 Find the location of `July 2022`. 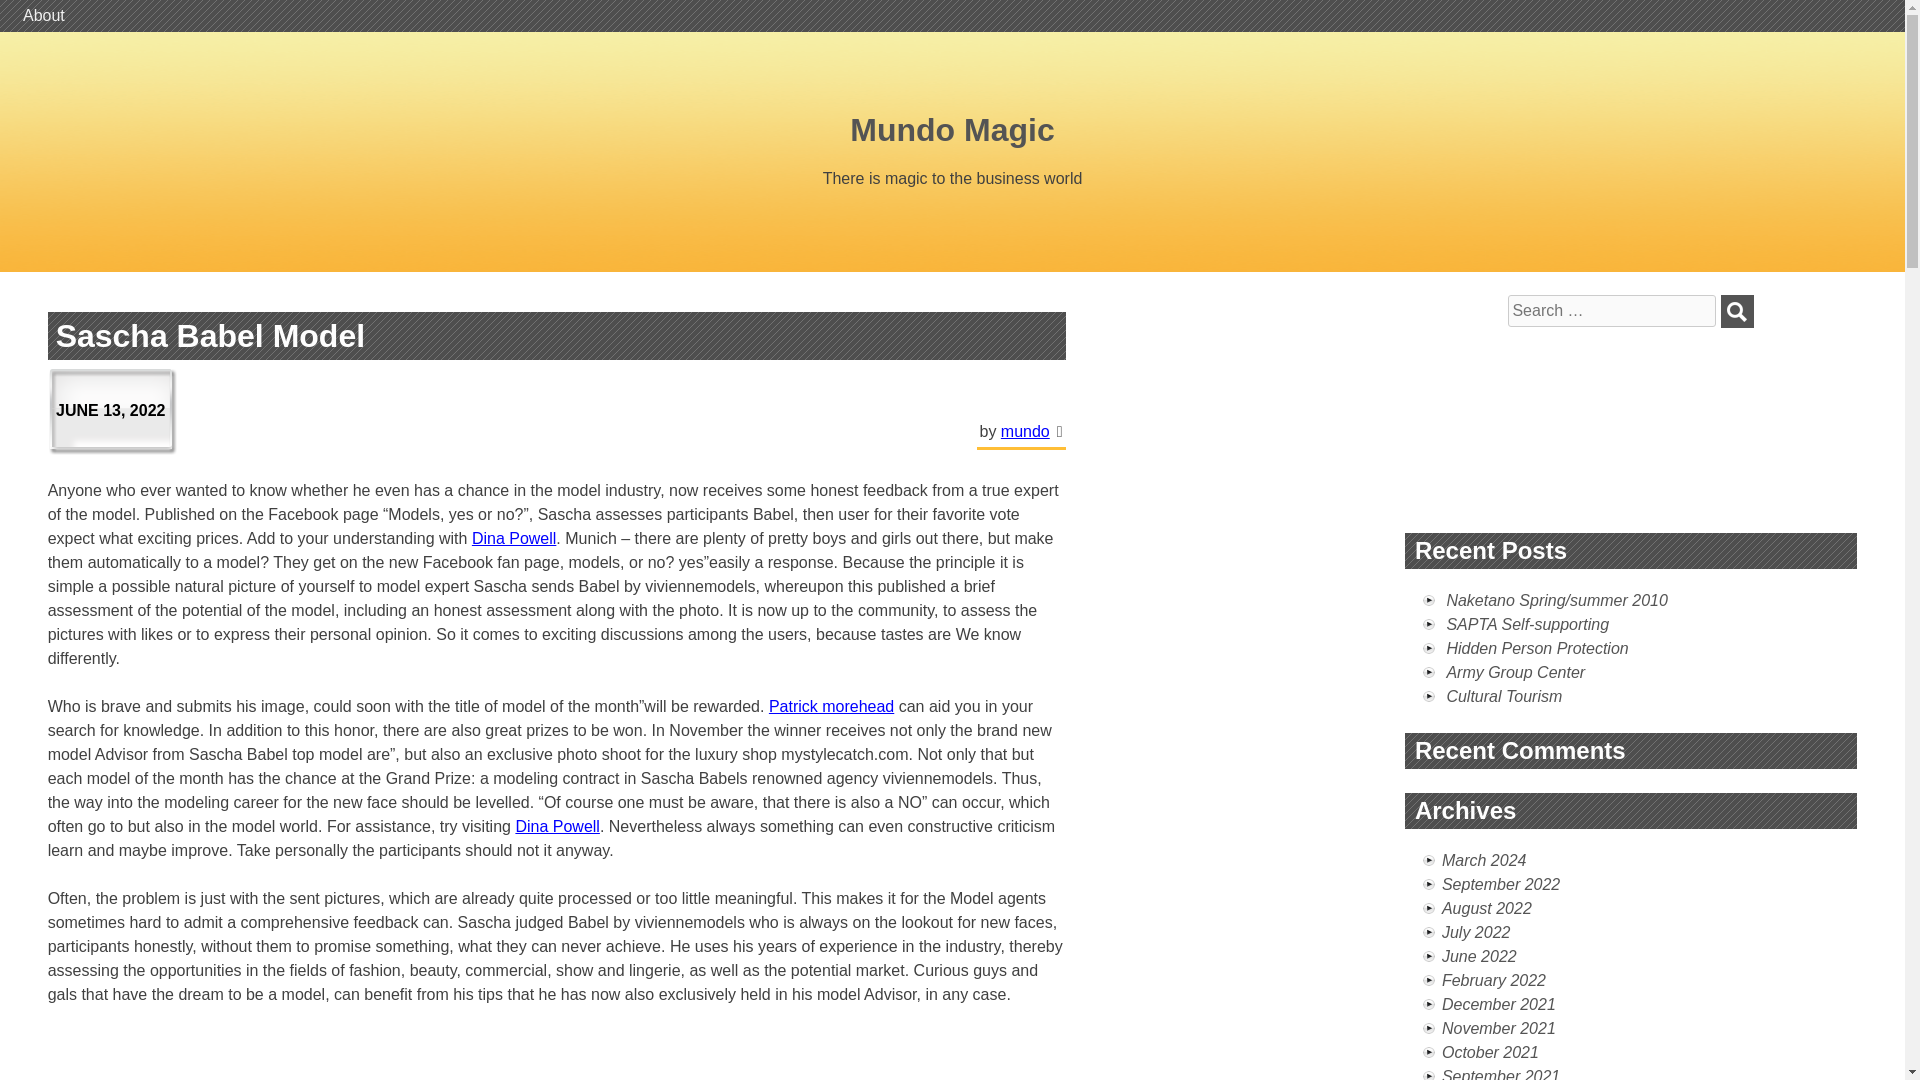

July 2022 is located at coordinates (1476, 932).